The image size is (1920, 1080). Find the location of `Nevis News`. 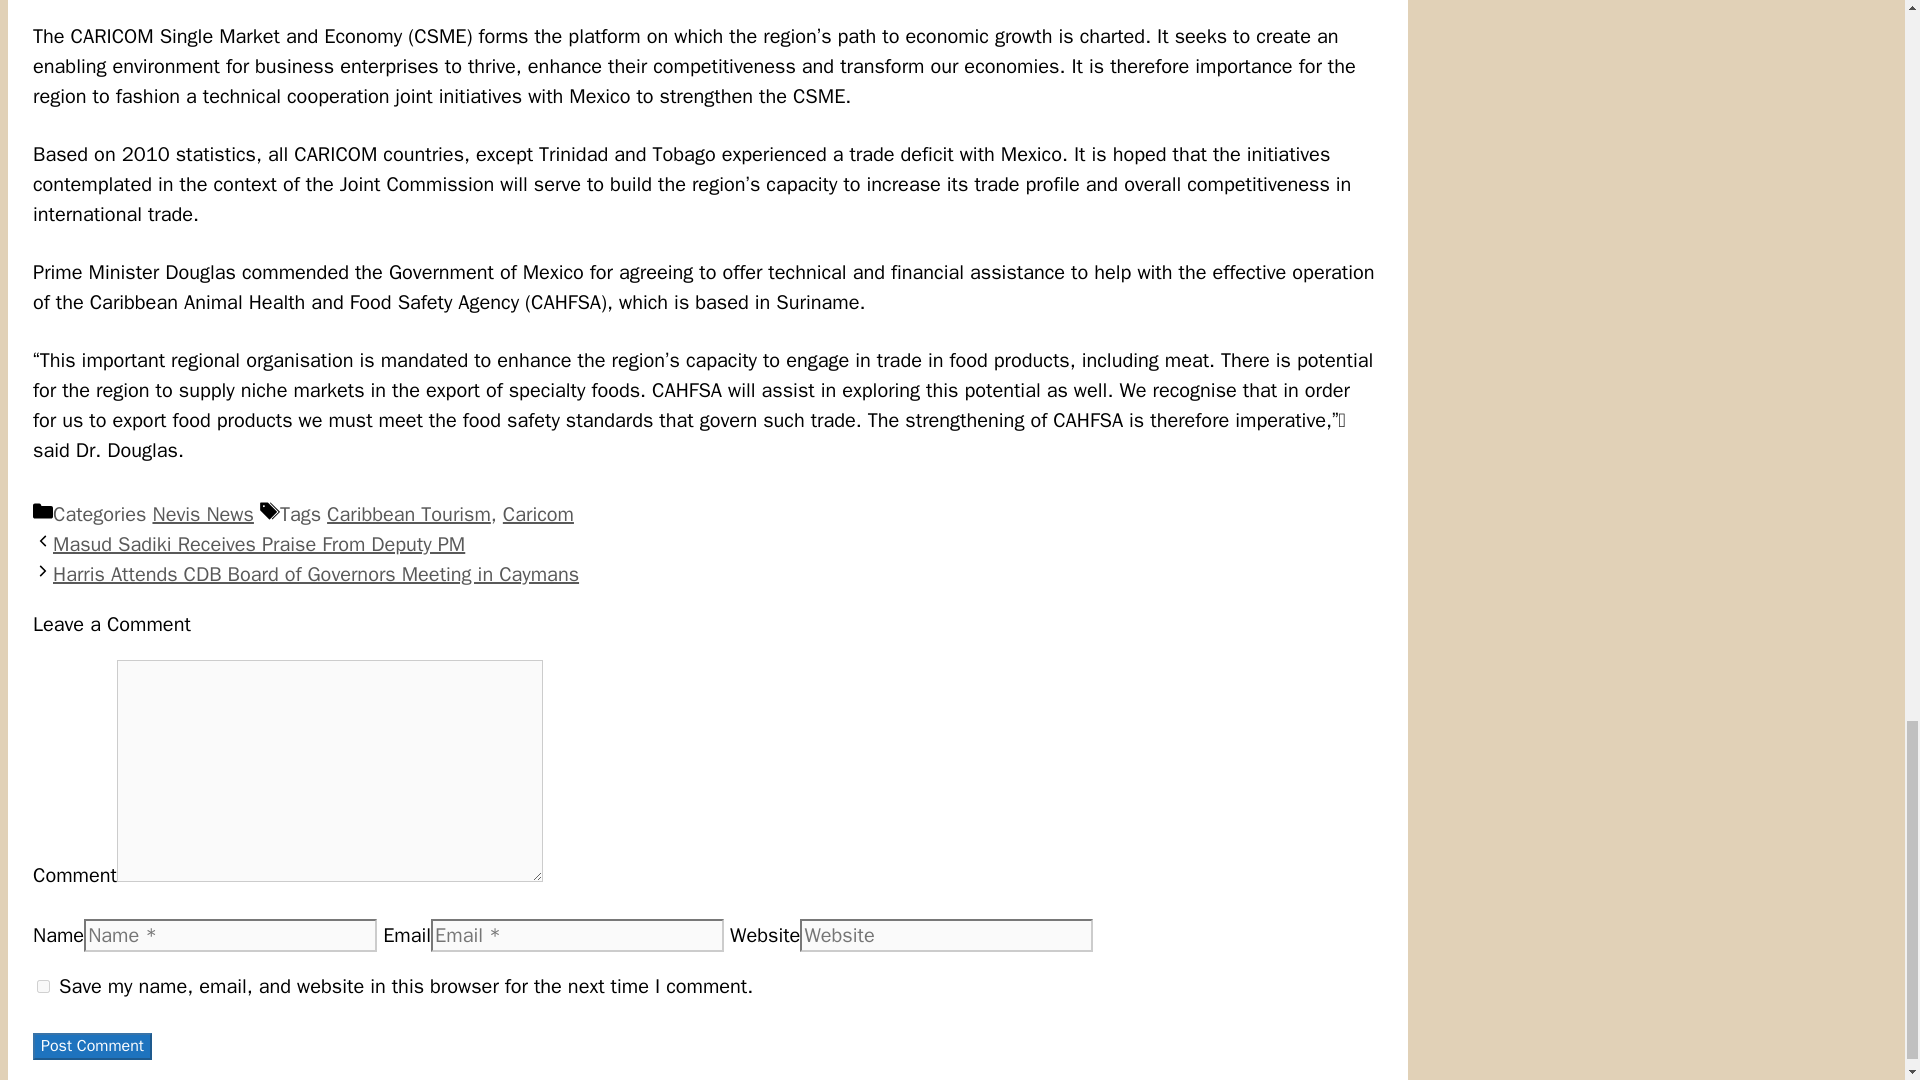

Nevis News is located at coordinates (202, 514).